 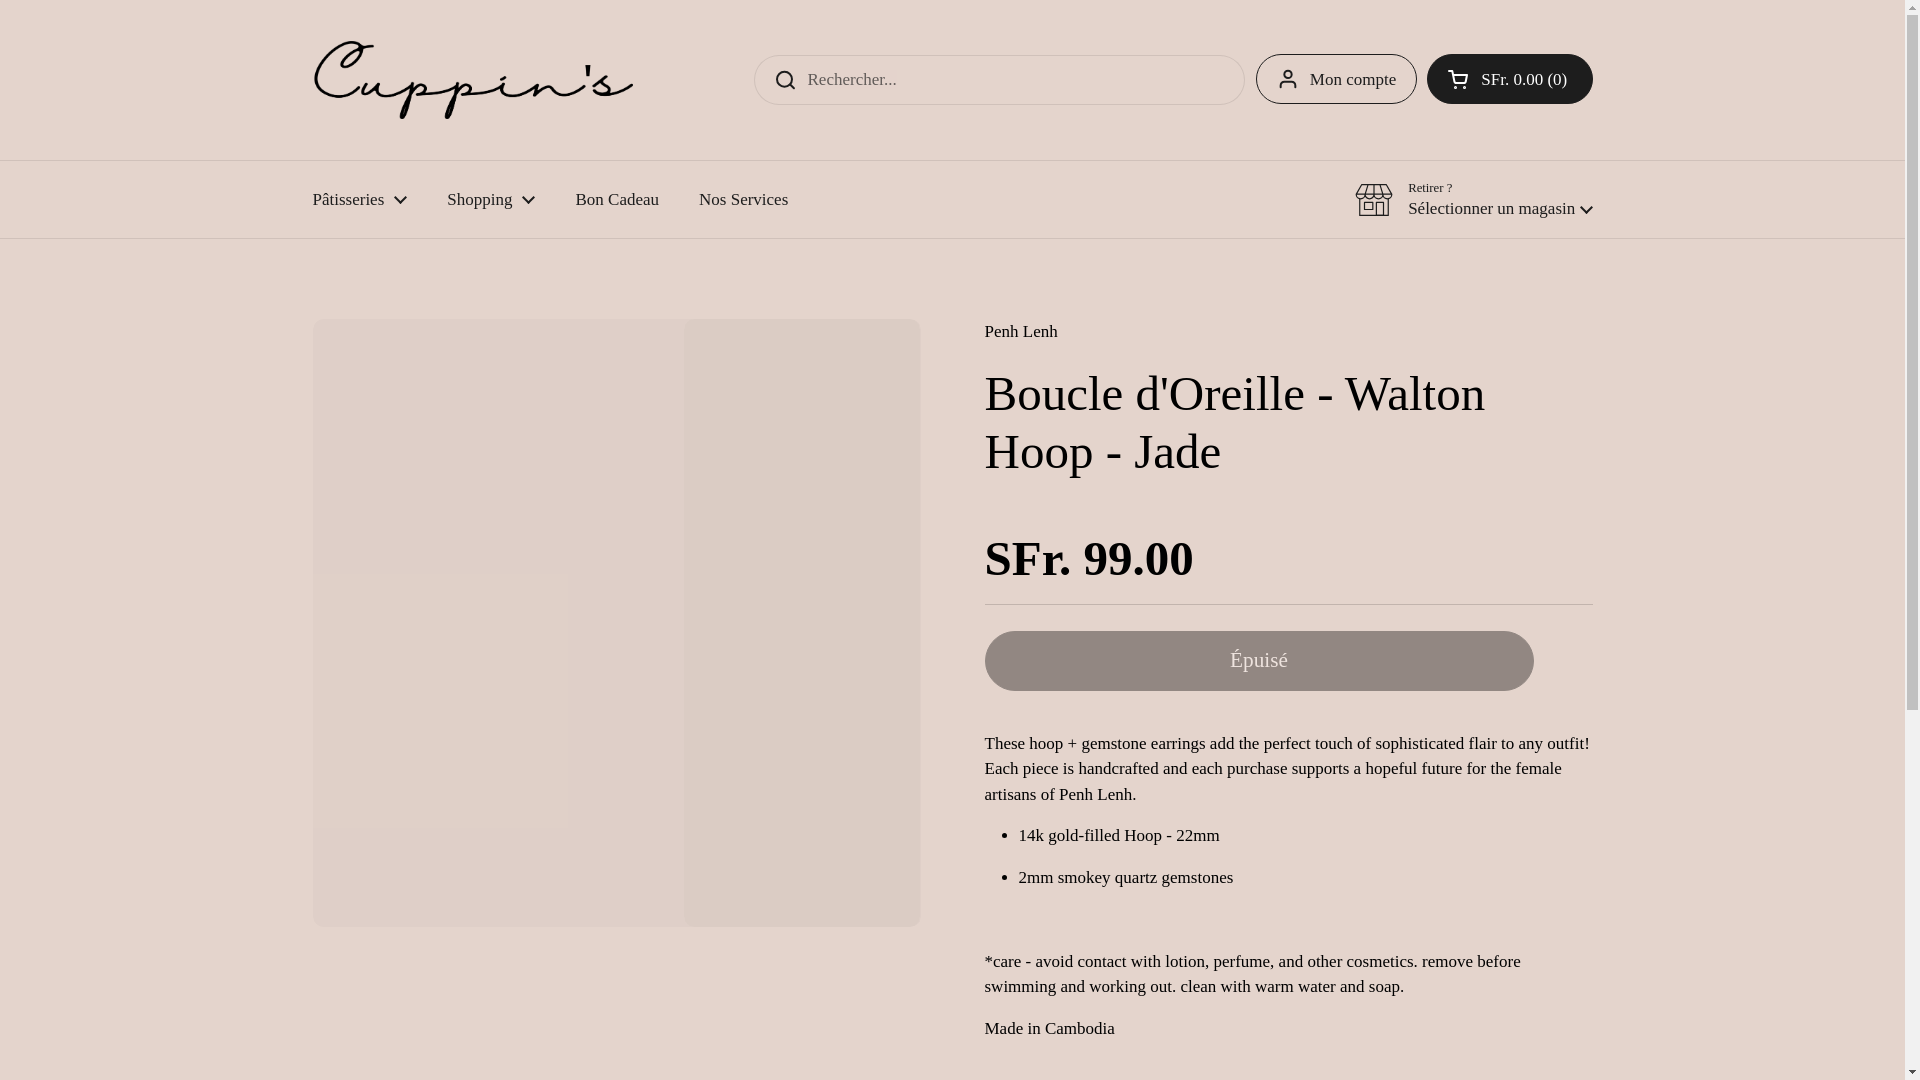 I want to click on Bon Cadeau, so click(x=471, y=80).